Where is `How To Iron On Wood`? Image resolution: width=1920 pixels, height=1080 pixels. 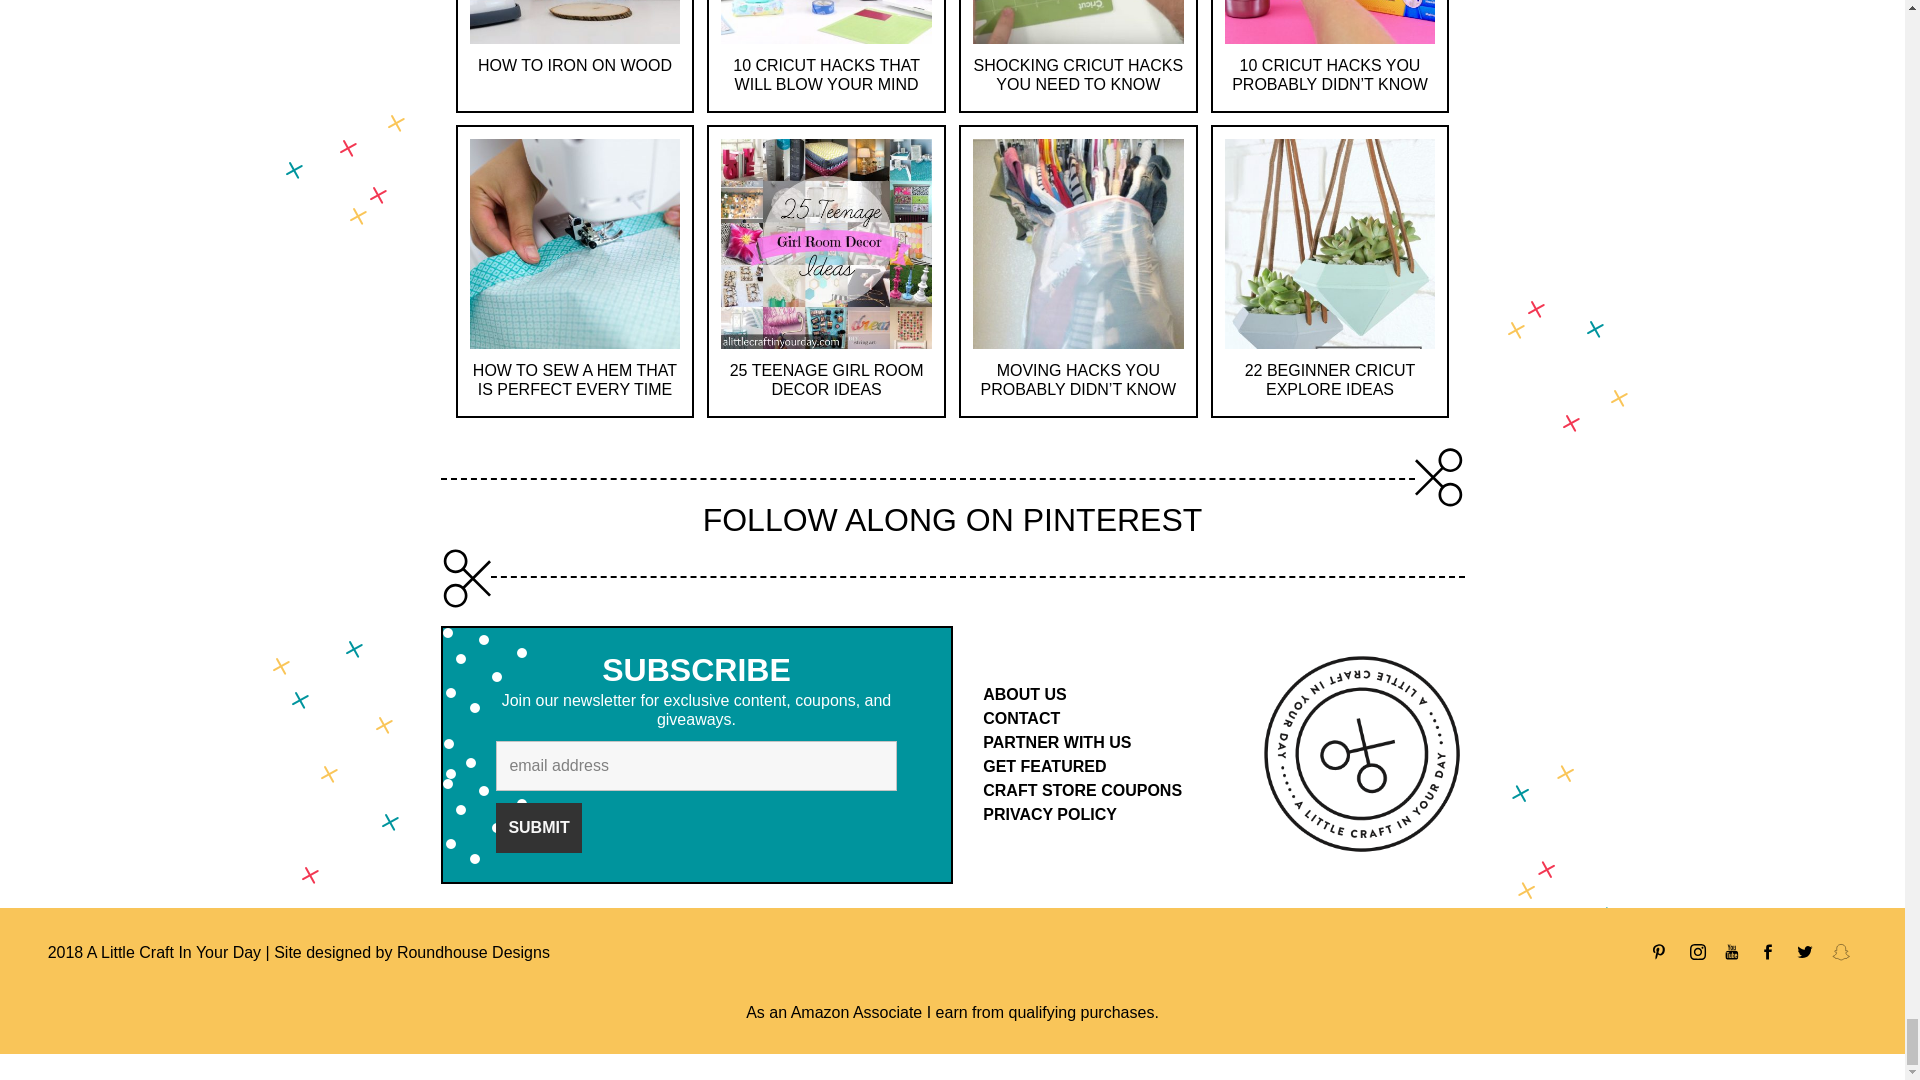
How To Iron On Wood is located at coordinates (575, 66).